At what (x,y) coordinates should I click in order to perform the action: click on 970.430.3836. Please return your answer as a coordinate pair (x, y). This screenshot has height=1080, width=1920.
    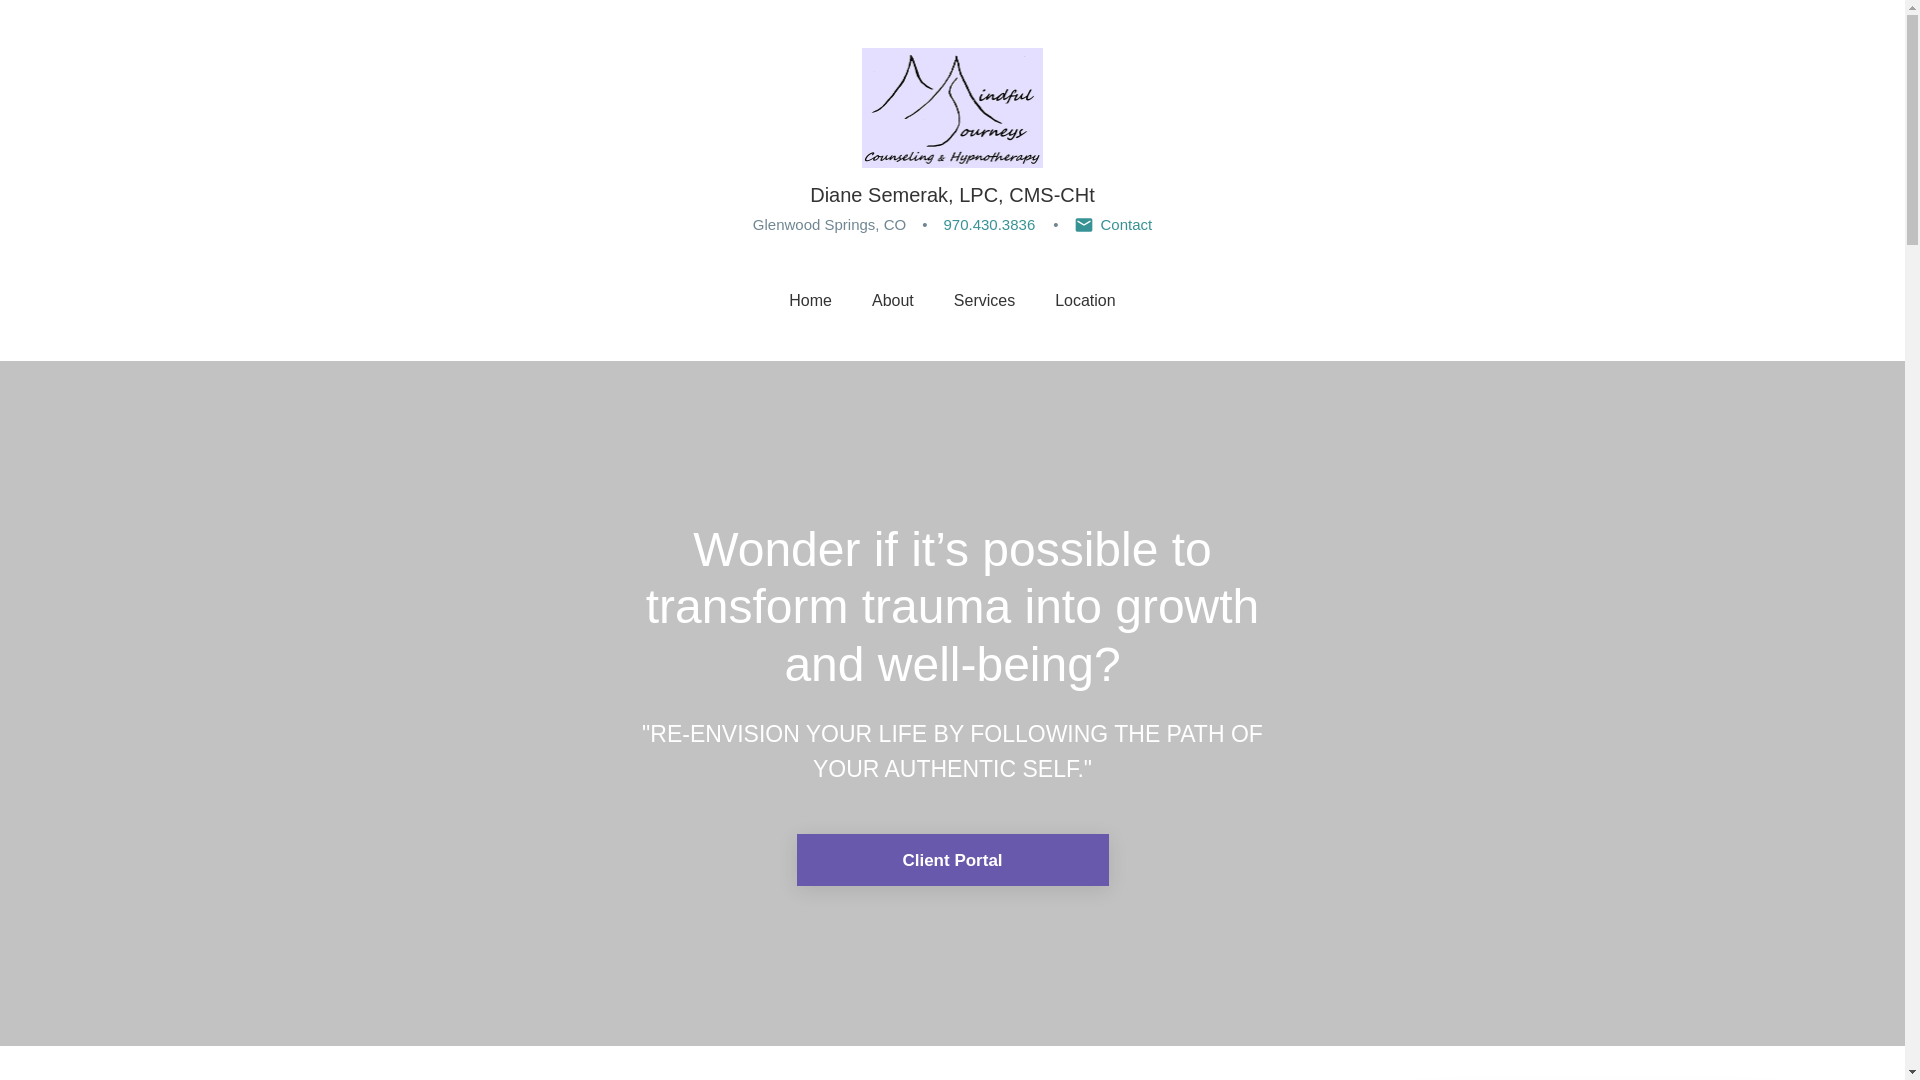
    Looking at the image, I should click on (988, 224).